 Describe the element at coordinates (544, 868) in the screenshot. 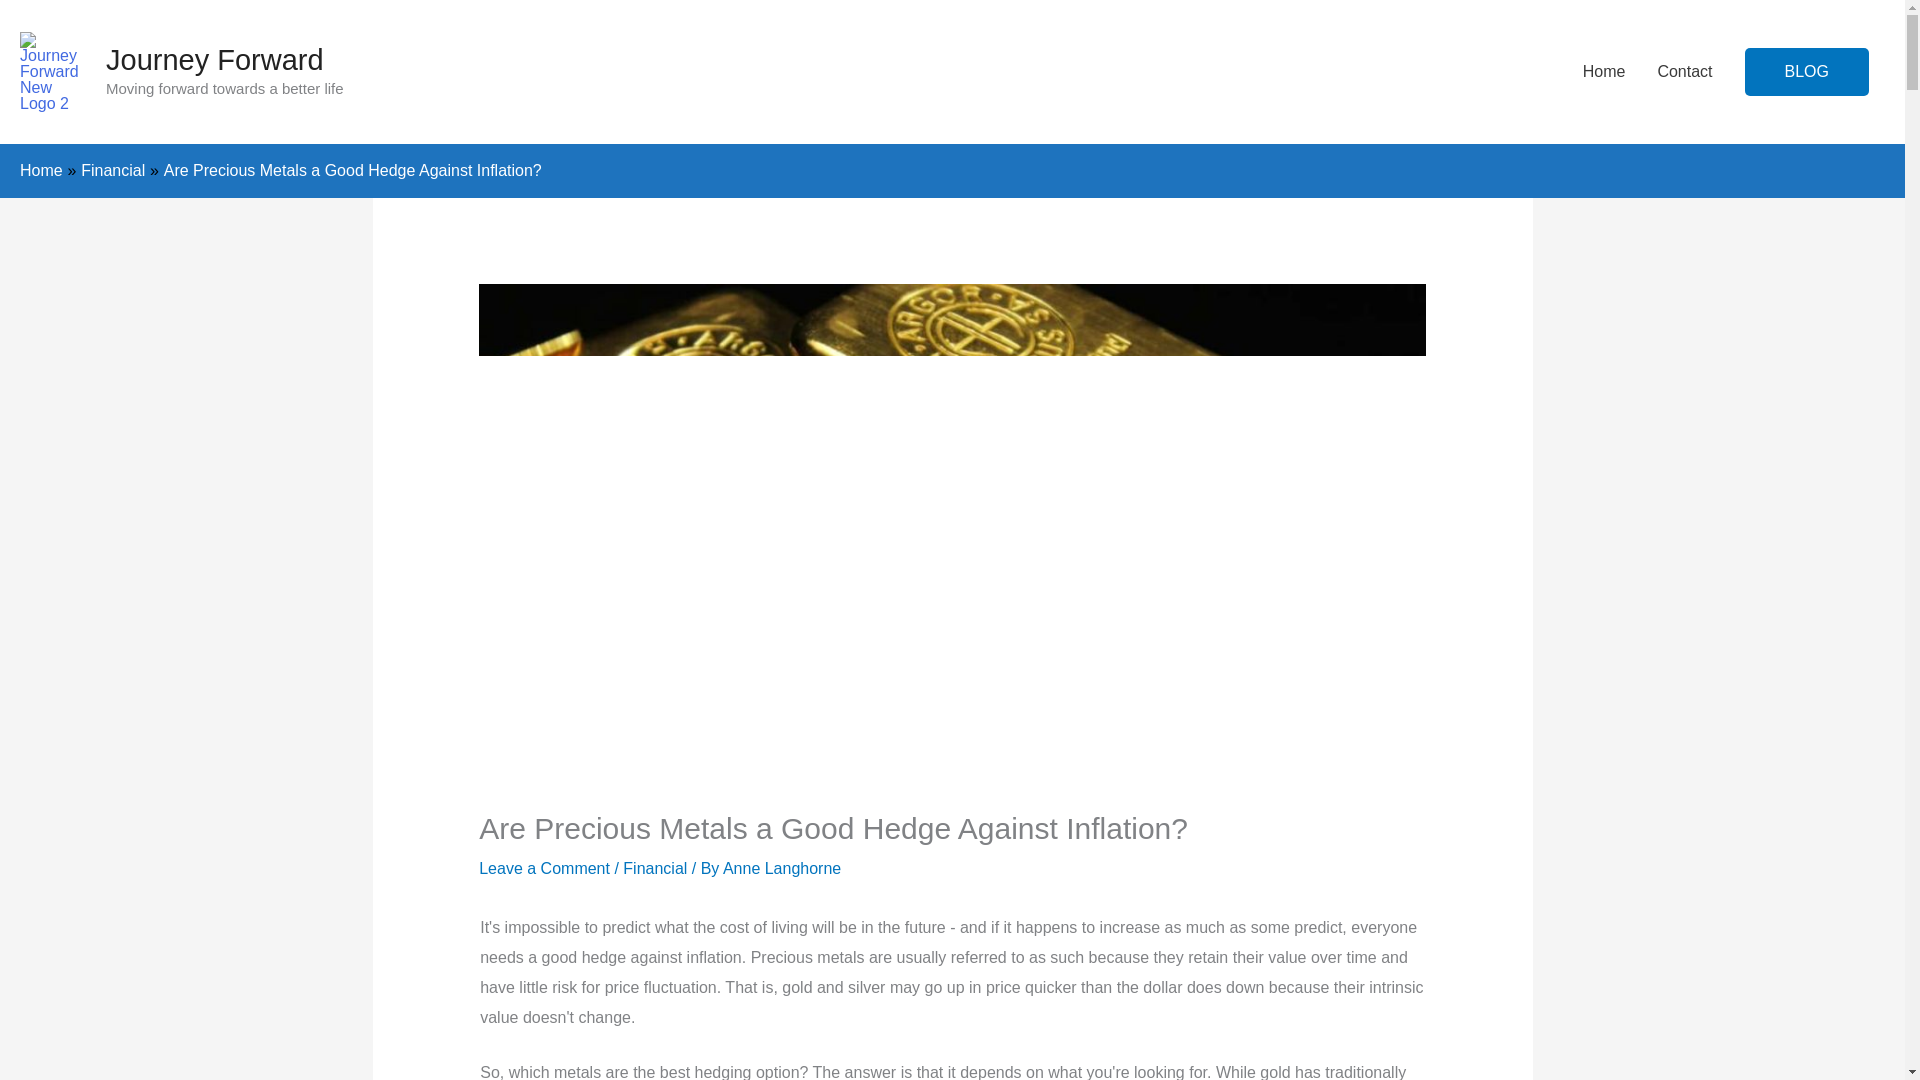

I see `Leave a Comment` at that location.